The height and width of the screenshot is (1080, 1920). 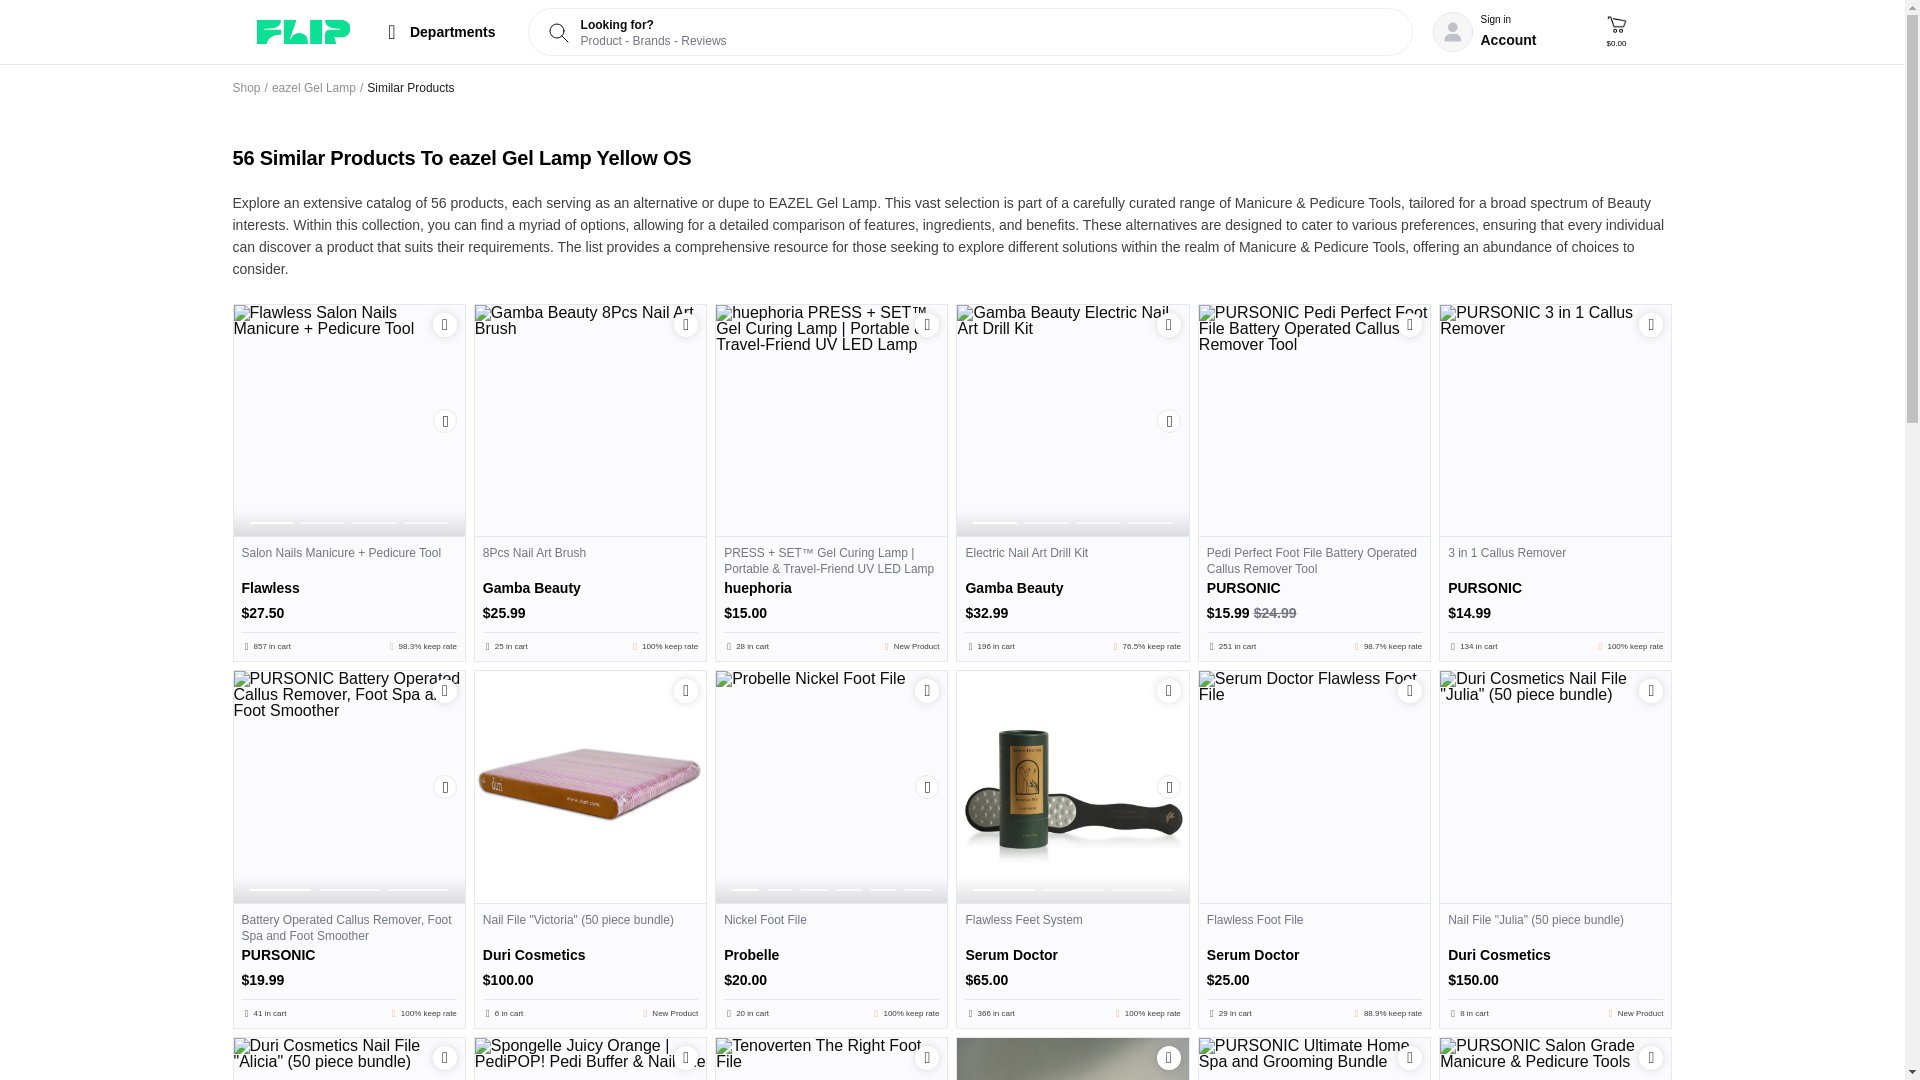 What do you see at coordinates (685, 324) in the screenshot?
I see `Add to Cart` at bounding box center [685, 324].